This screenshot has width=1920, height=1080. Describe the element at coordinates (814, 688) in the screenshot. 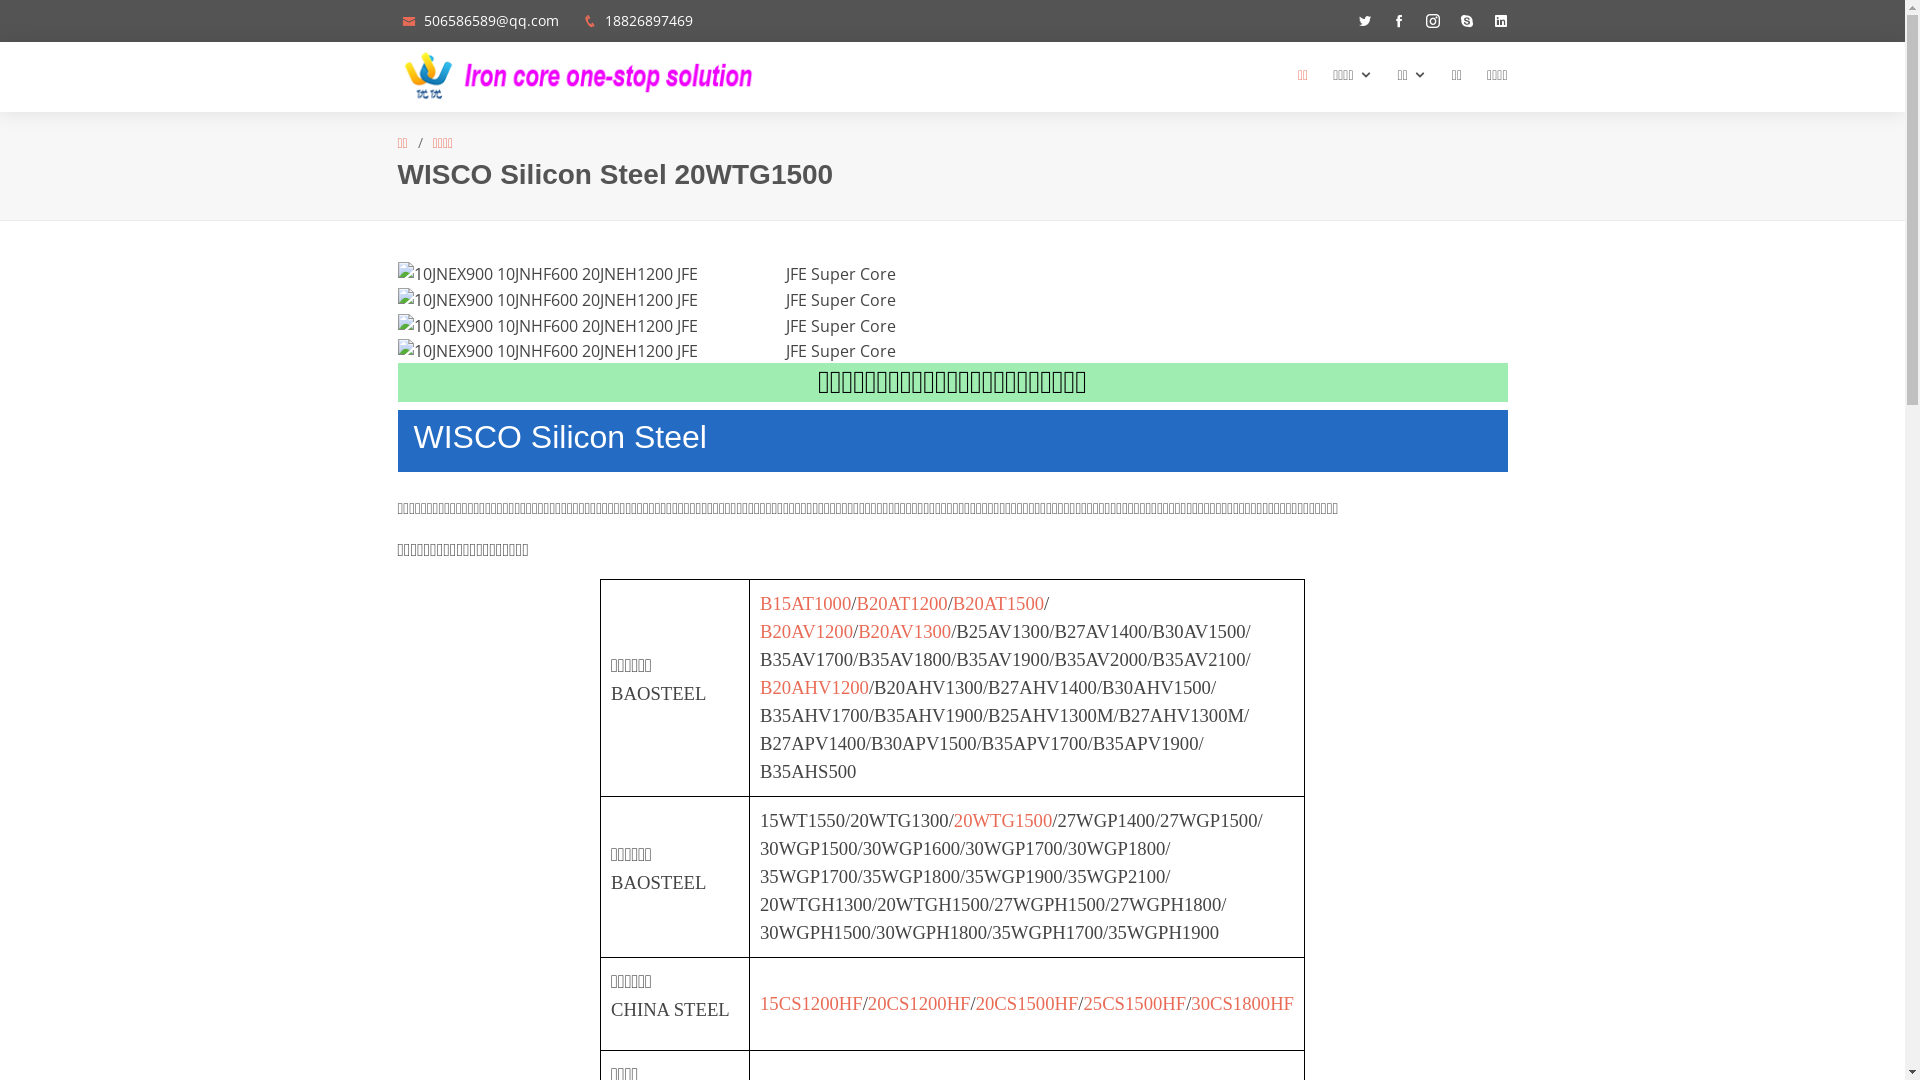

I see `B20AHV1200` at that location.